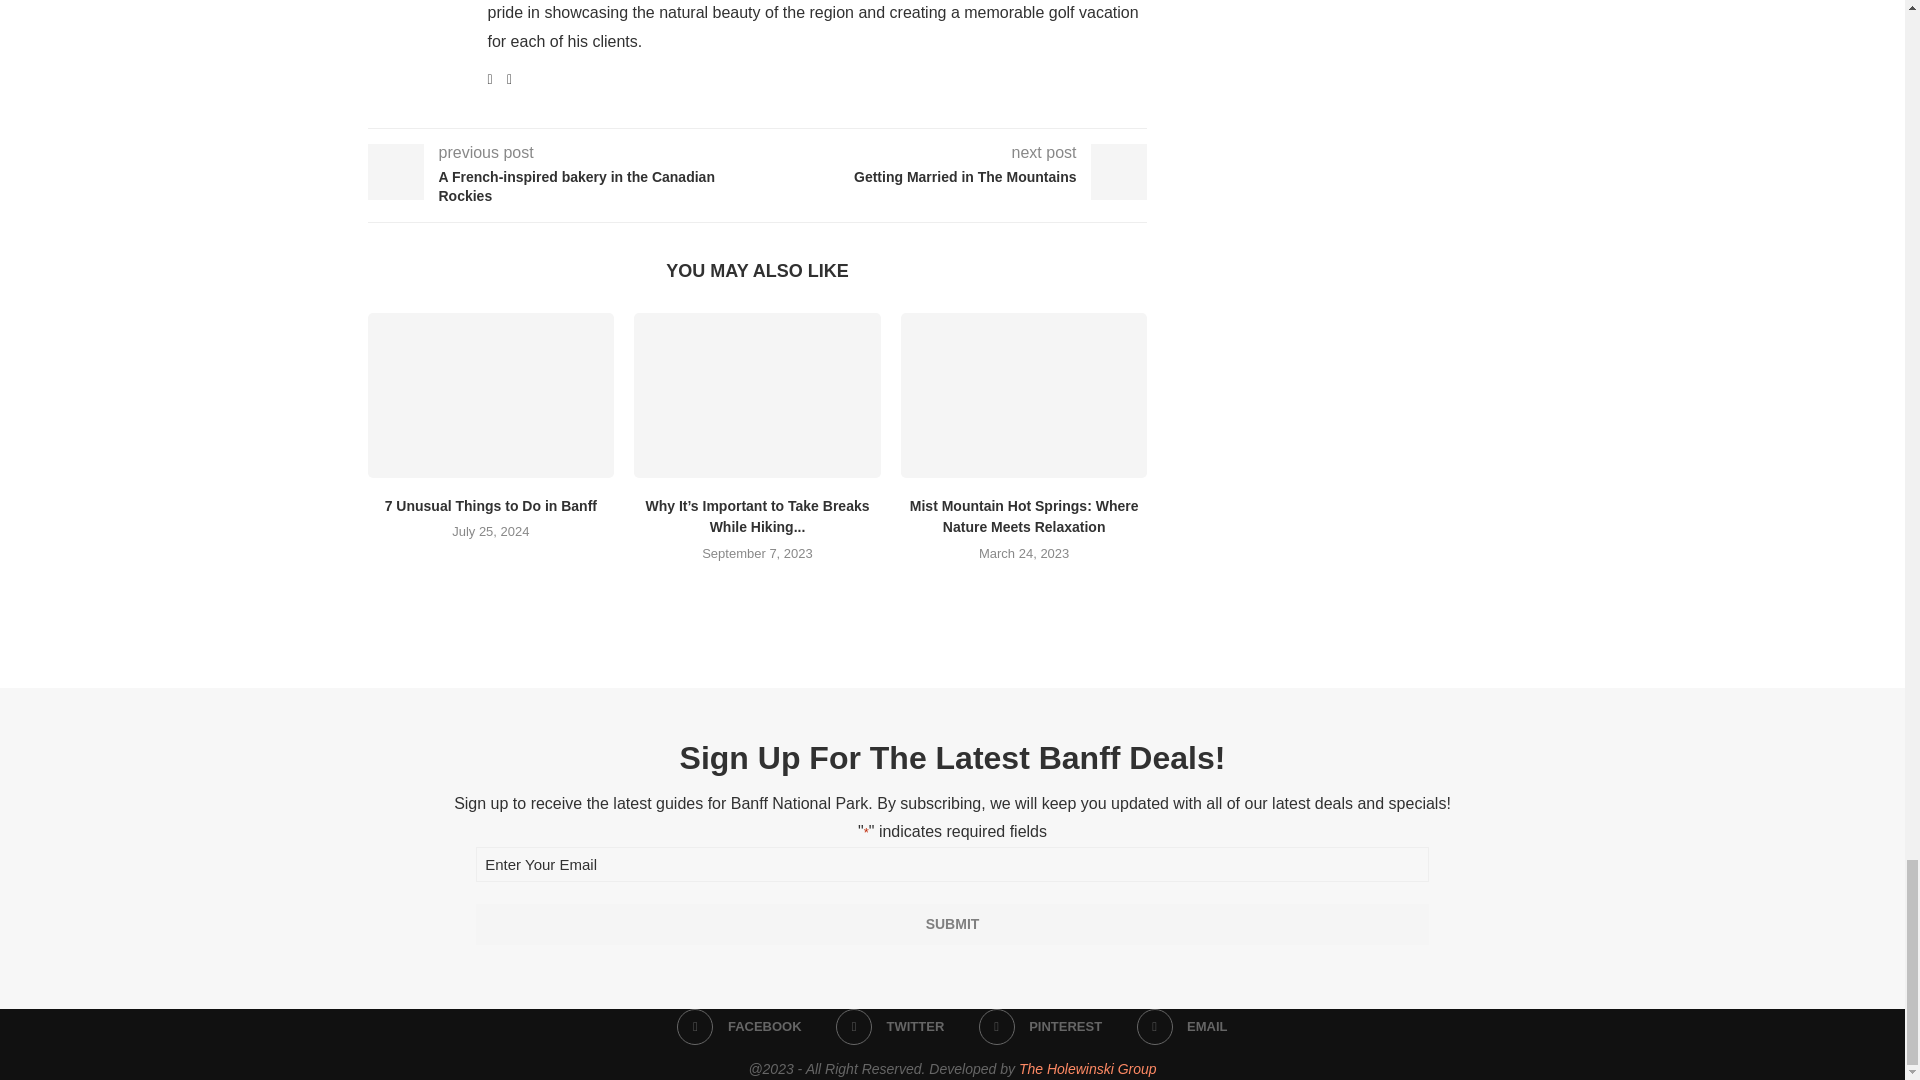  What do you see at coordinates (952, 924) in the screenshot?
I see `Submit` at bounding box center [952, 924].